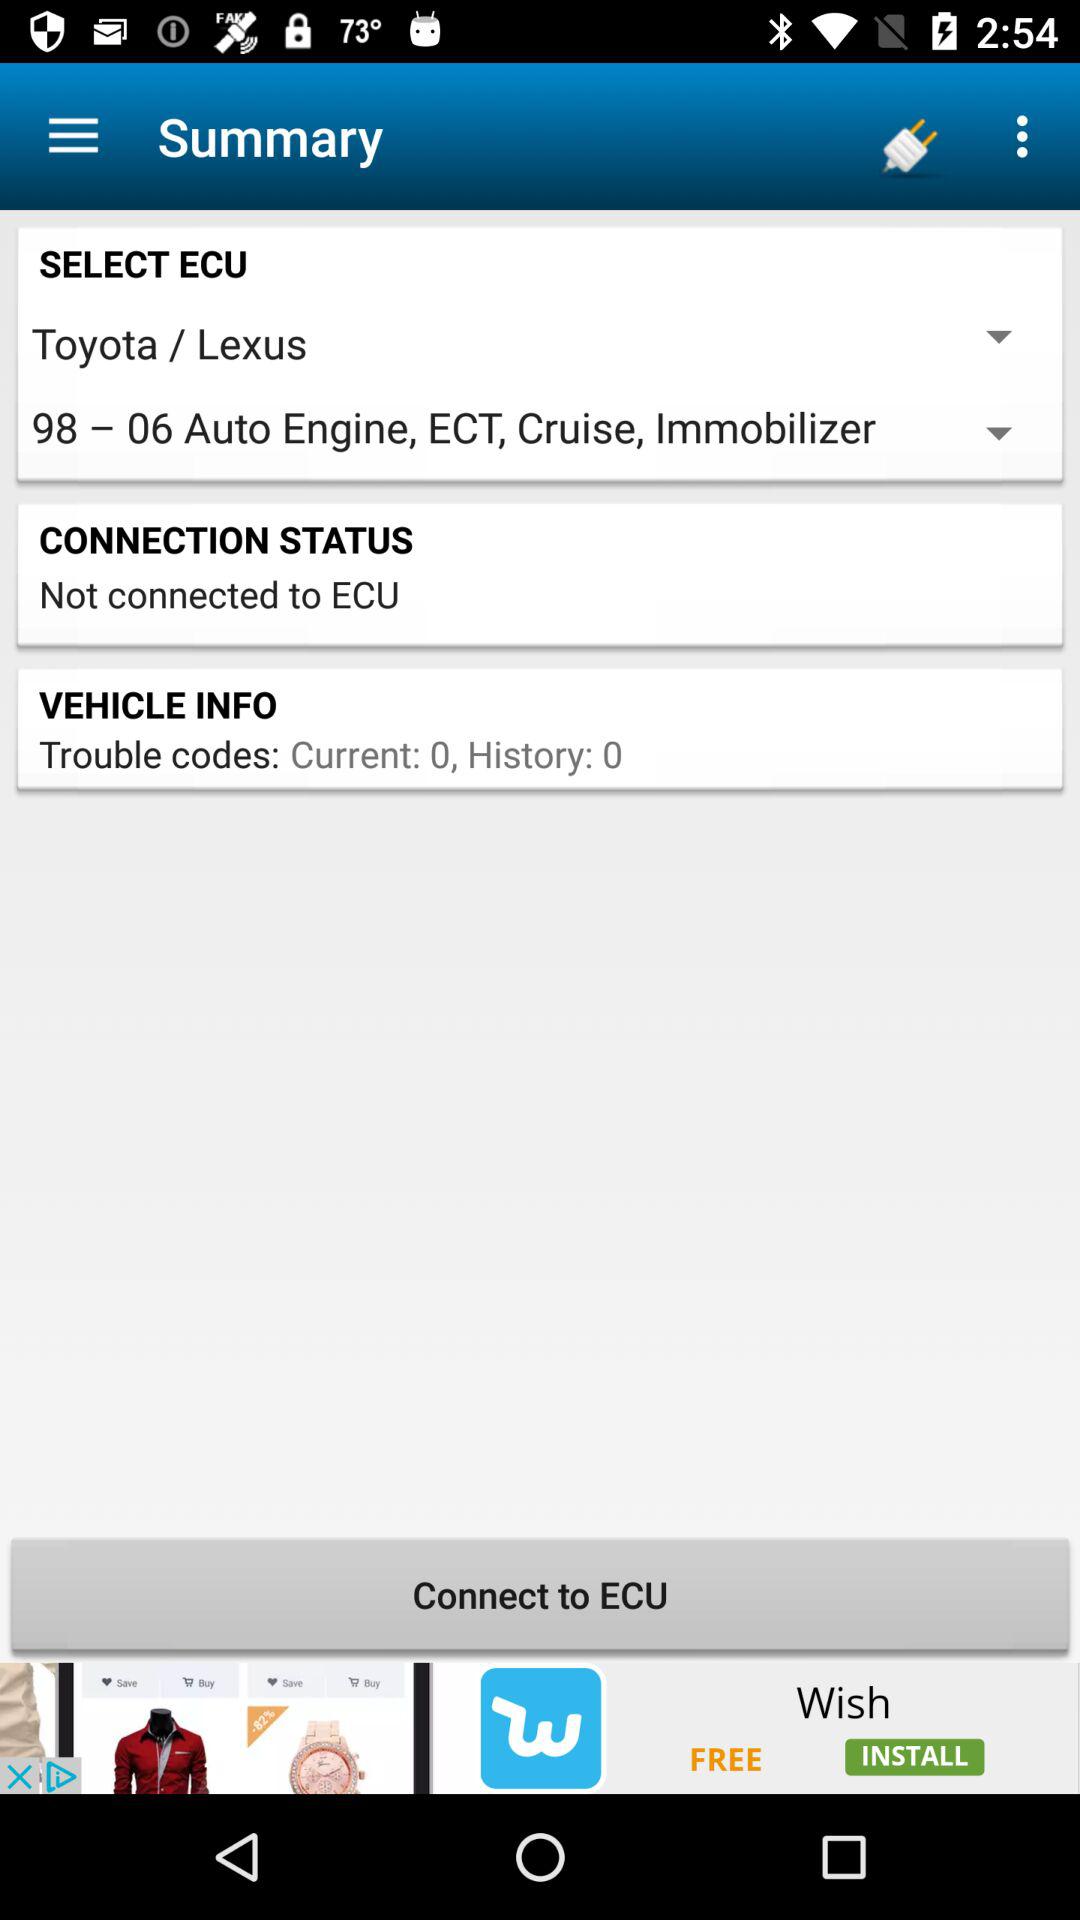 Image resolution: width=1080 pixels, height=1920 pixels. What do you see at coordinates (540, 1728) in the screenshot?
I see `open advertisement` at bounding box center [540, 1728].